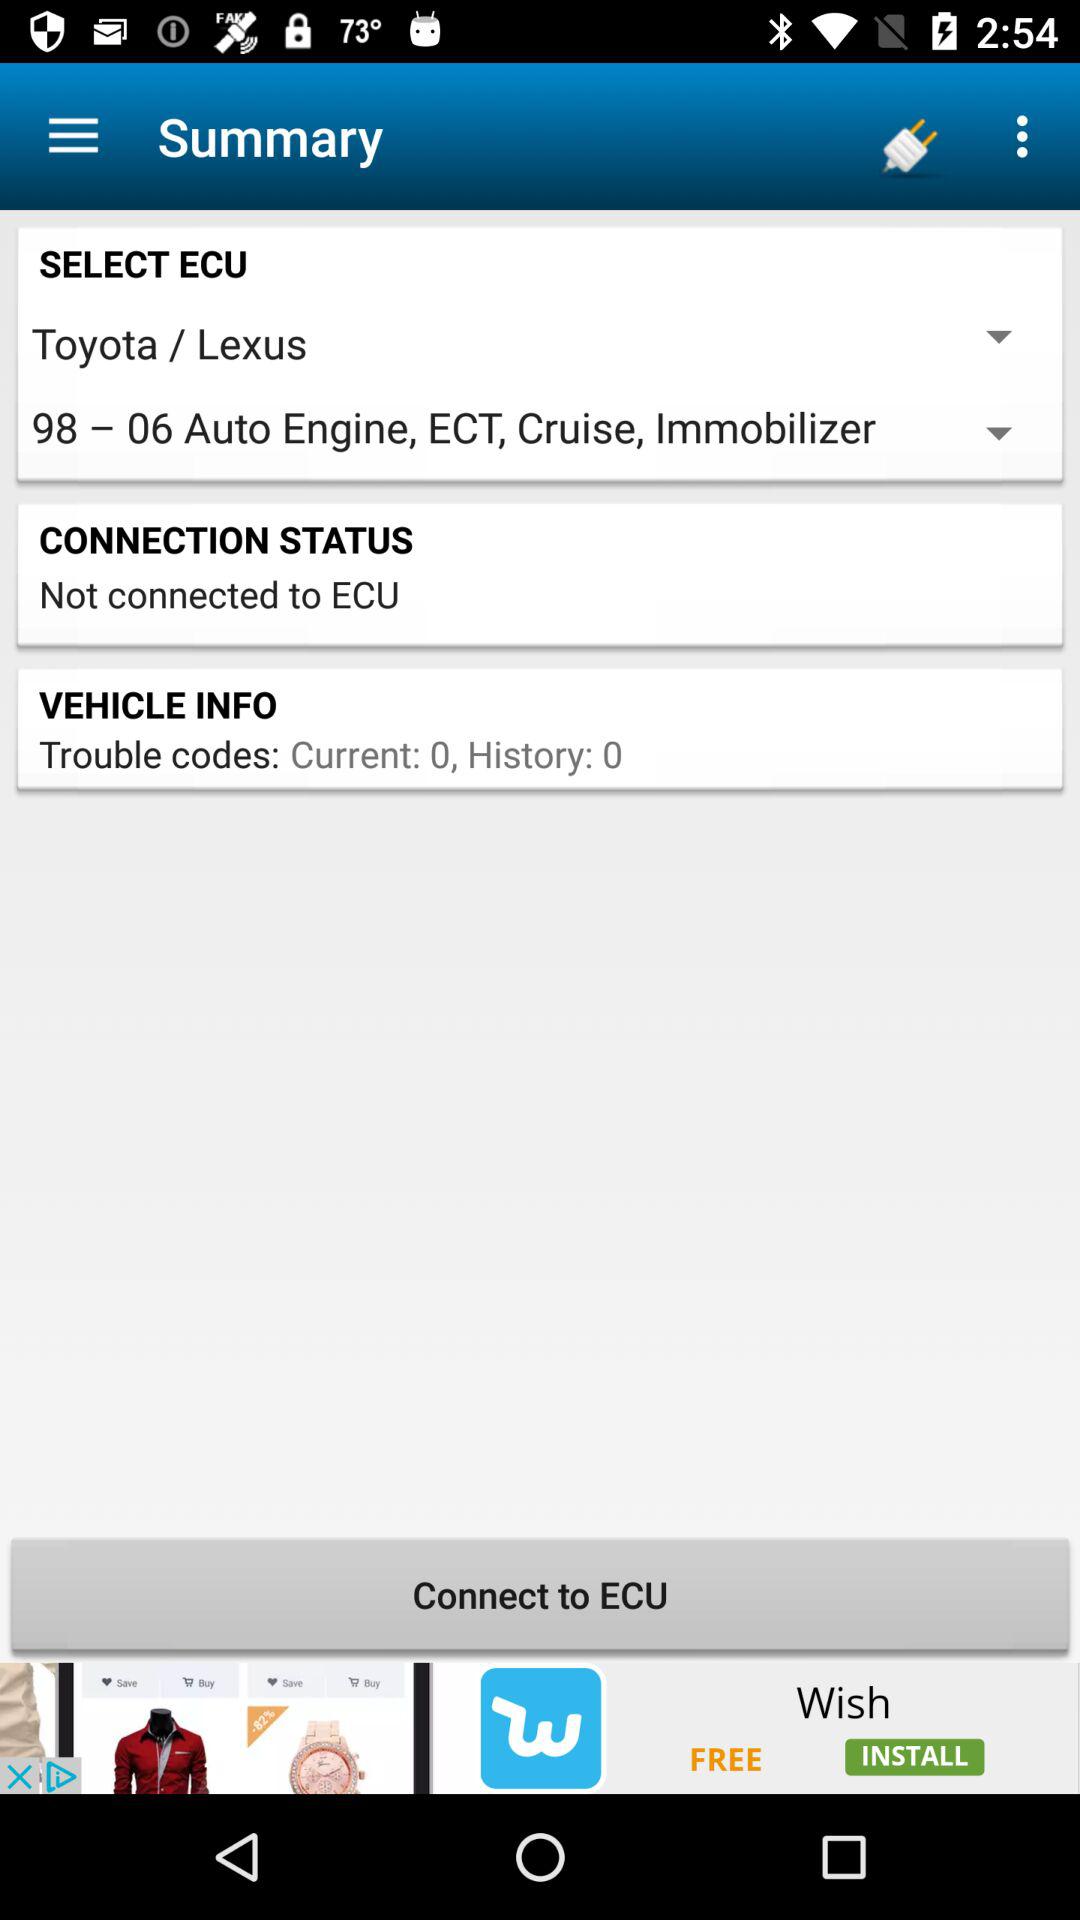 Image resolution: width=1080 pixels, height=1920 pixels. What do you see at coordinates (540, 1728) in the screenshot?
I see `open advertisement` at bounding box center [540, 1728].